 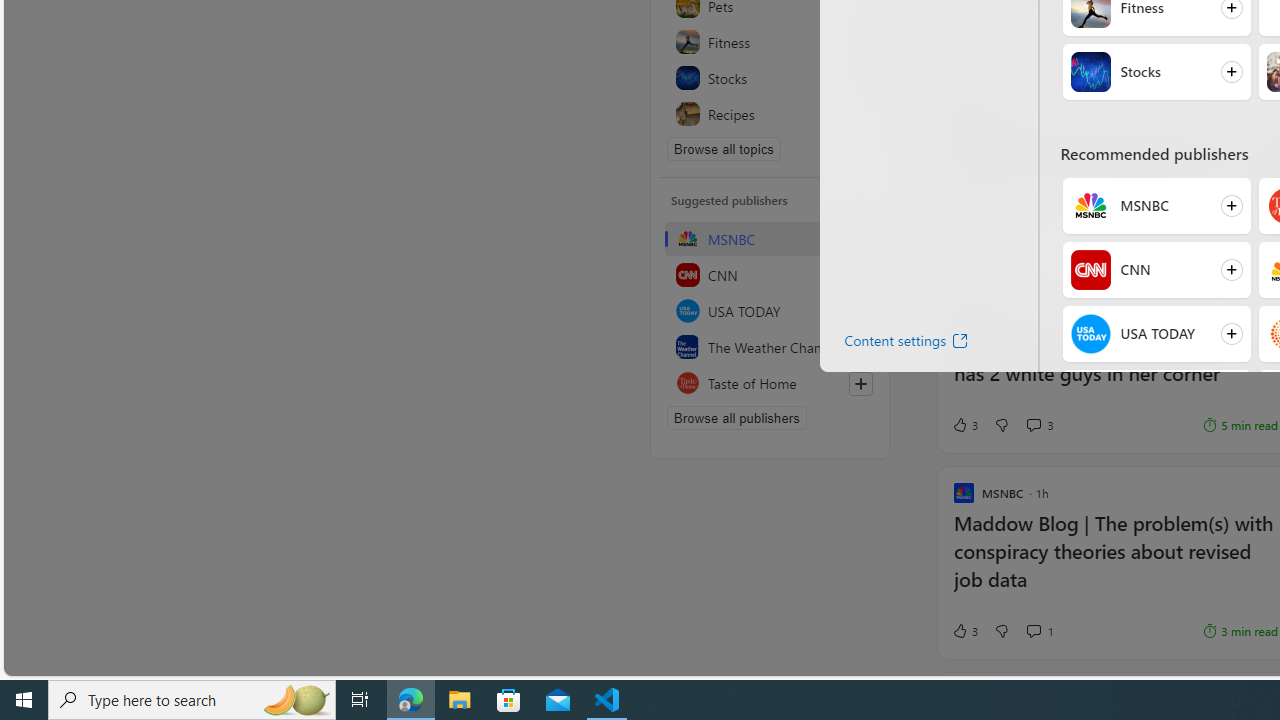 I want to click on 6 Like, so click(x=964, y=40).